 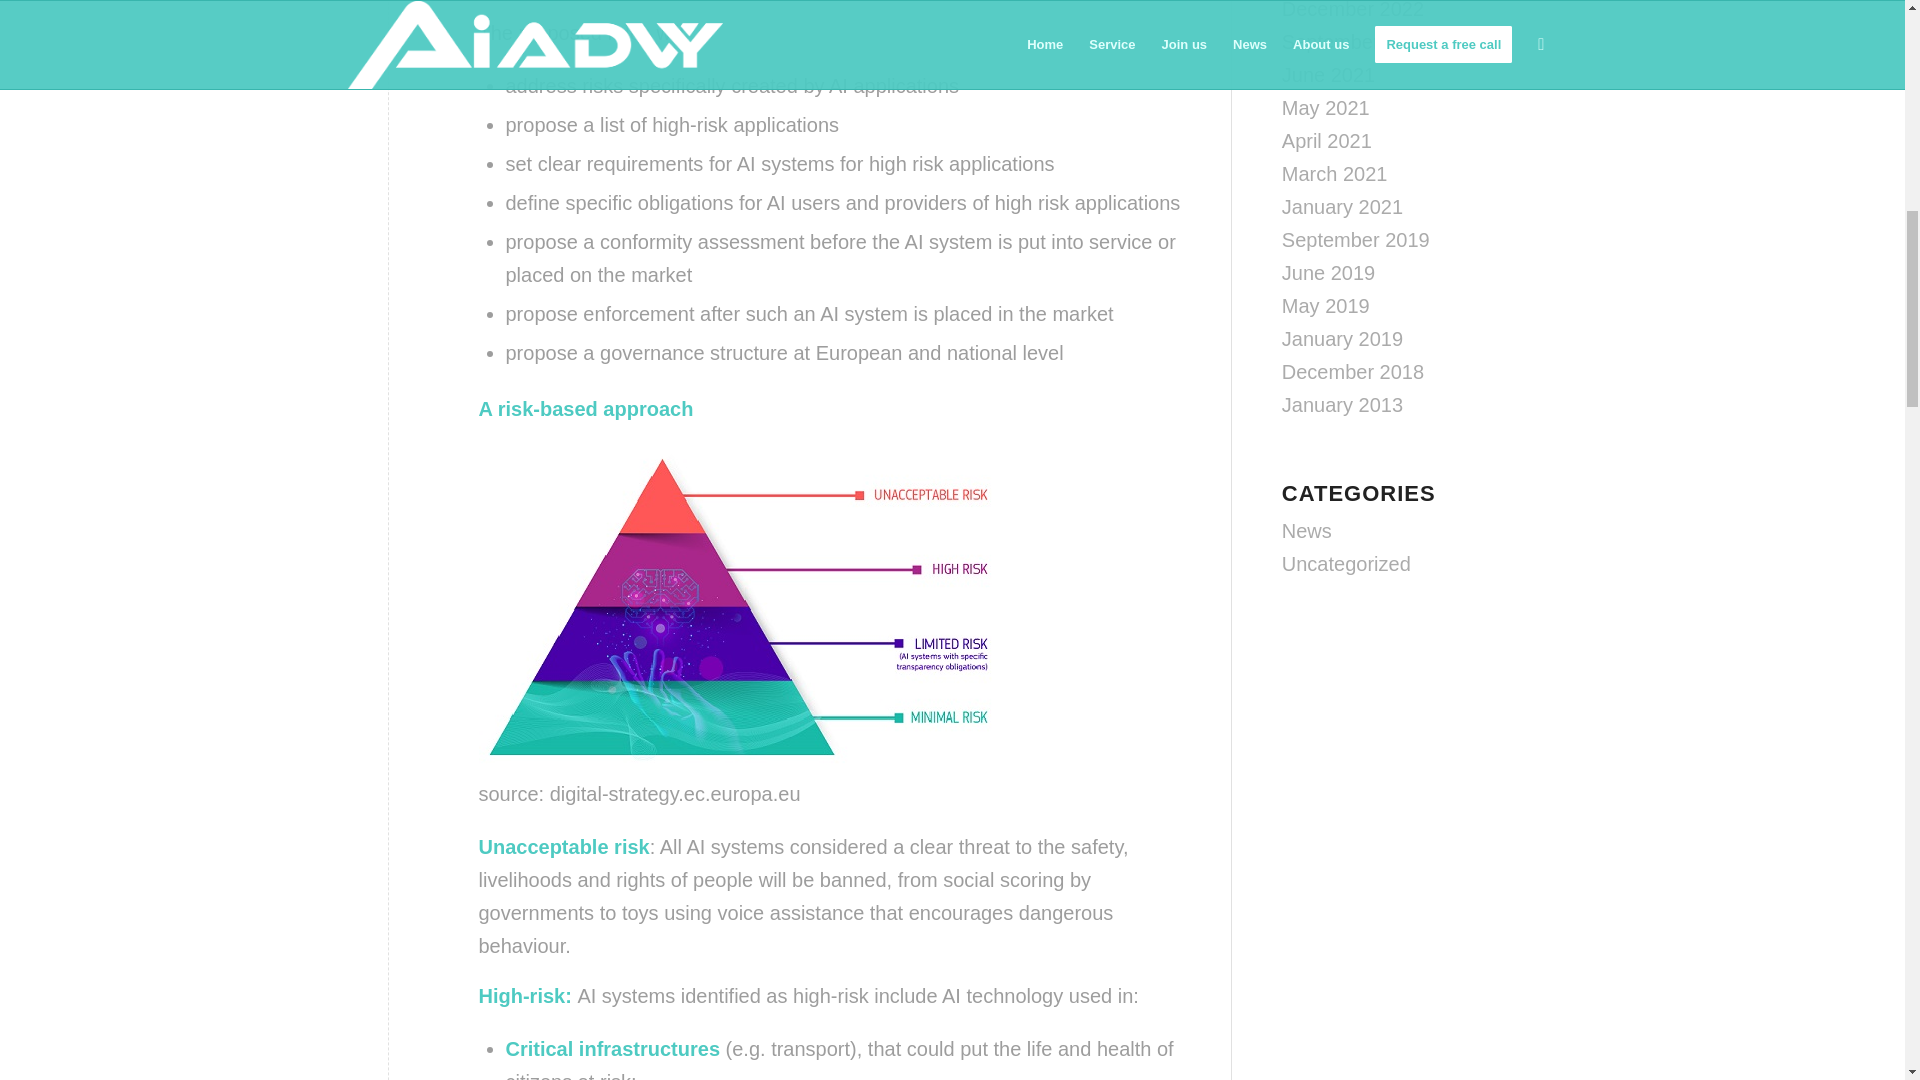 I want to click on September 2019, so click(x=1356, y=239).